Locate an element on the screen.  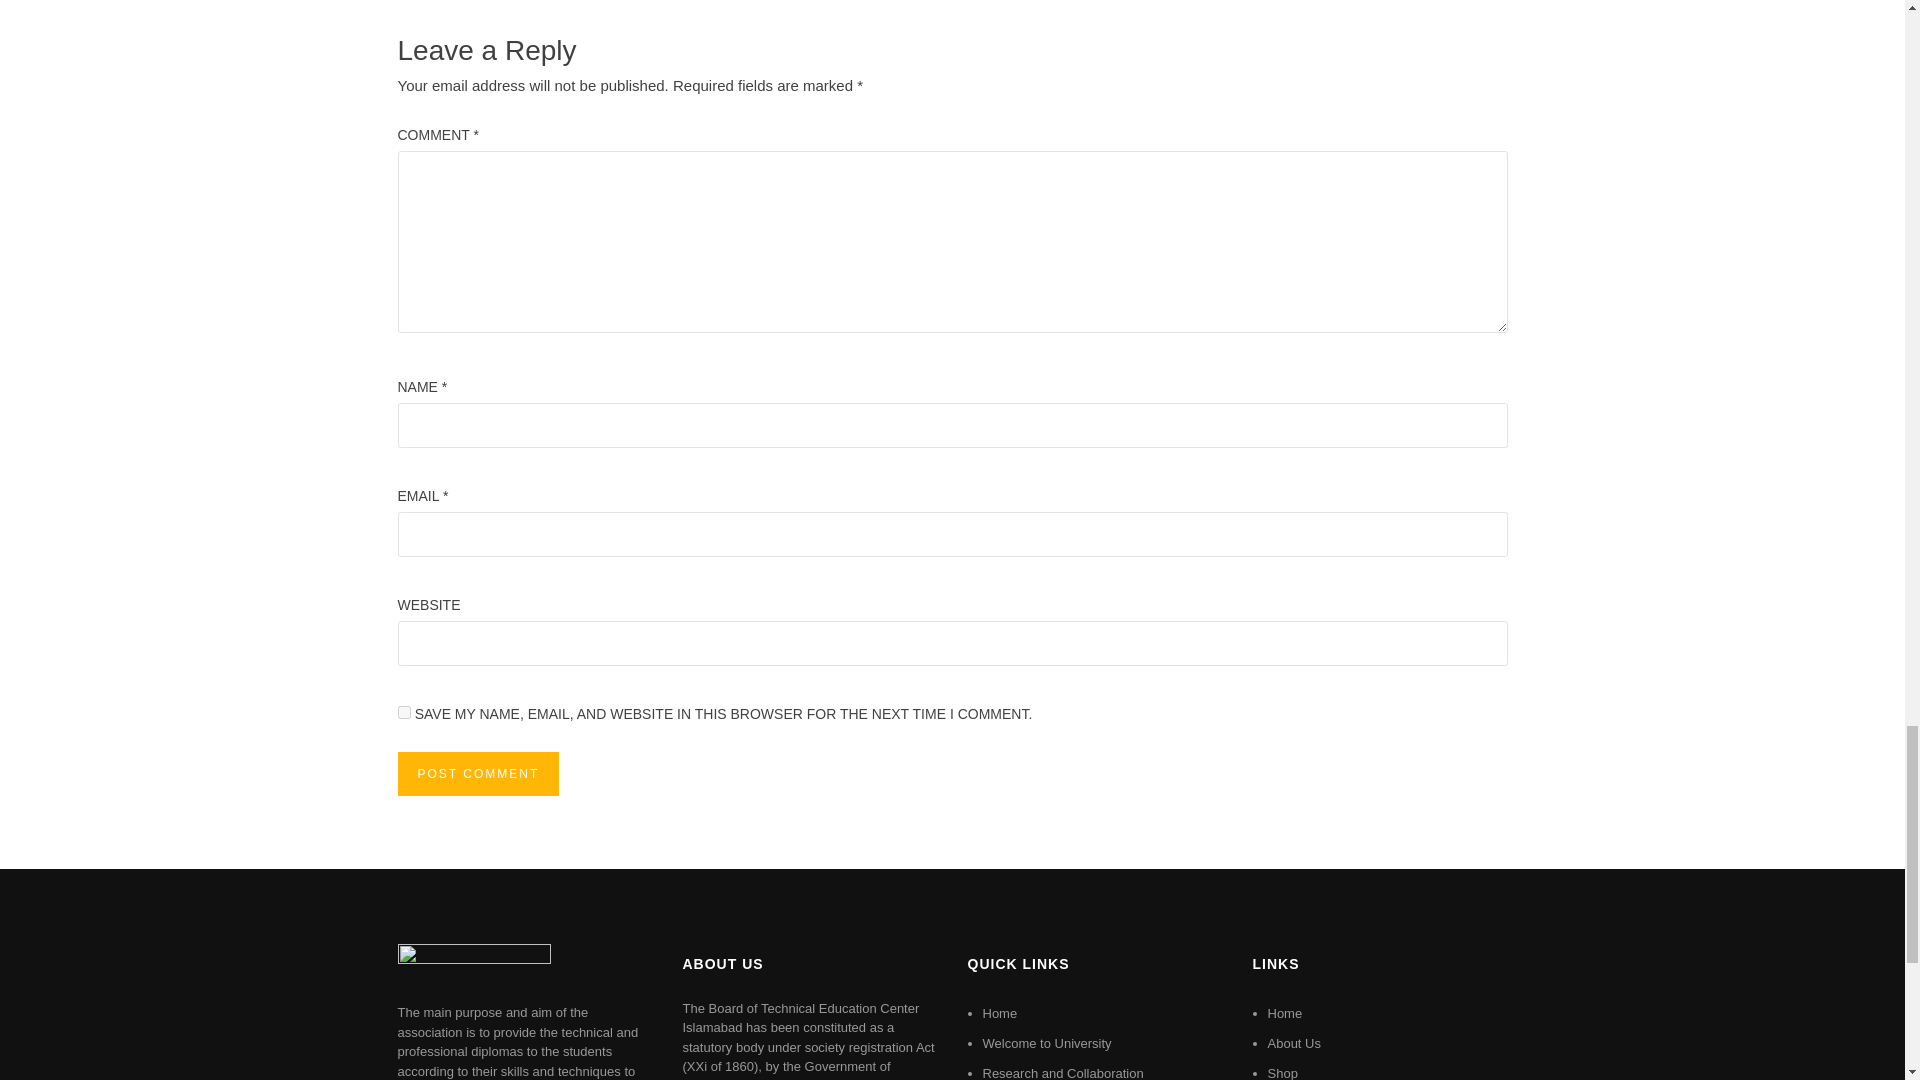
Home is located at coordinates (999, 1012).